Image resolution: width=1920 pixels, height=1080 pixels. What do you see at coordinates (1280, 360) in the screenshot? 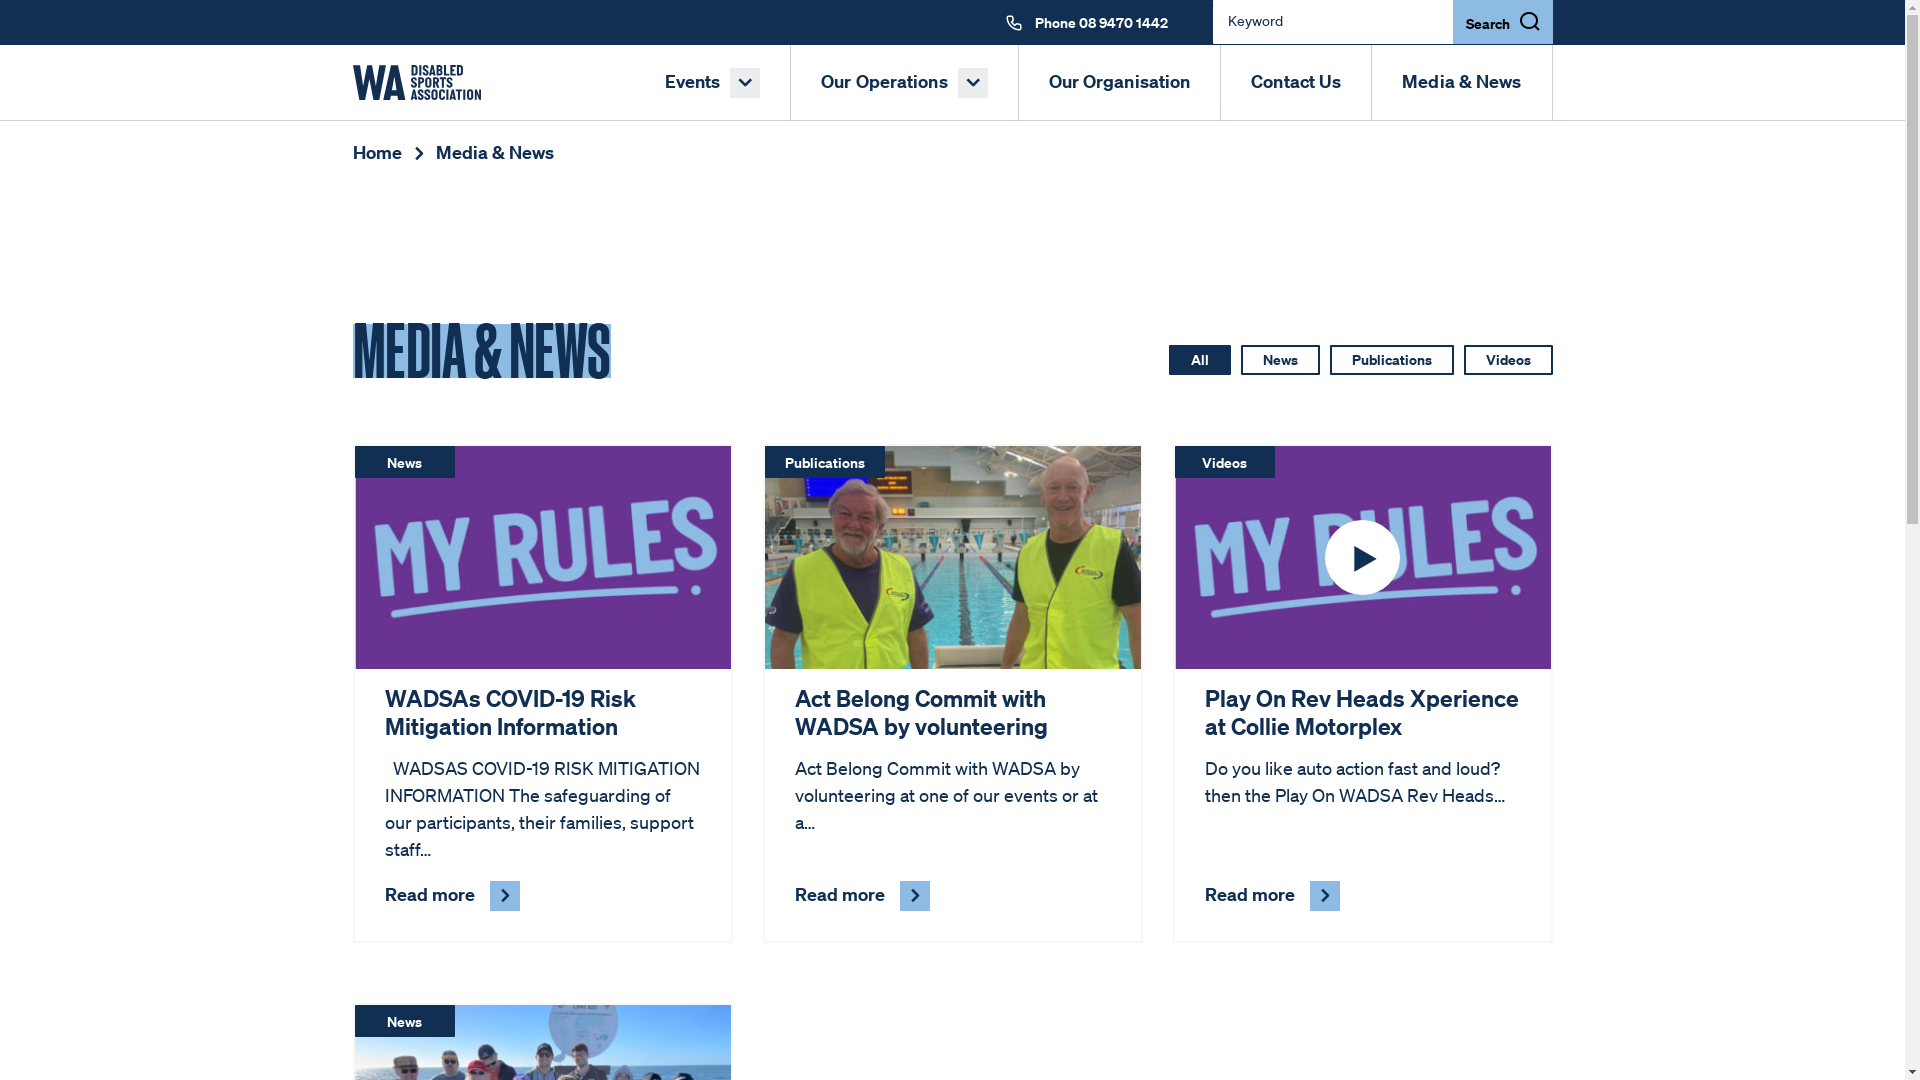
I see `News` at bounding box center [1280, 360].